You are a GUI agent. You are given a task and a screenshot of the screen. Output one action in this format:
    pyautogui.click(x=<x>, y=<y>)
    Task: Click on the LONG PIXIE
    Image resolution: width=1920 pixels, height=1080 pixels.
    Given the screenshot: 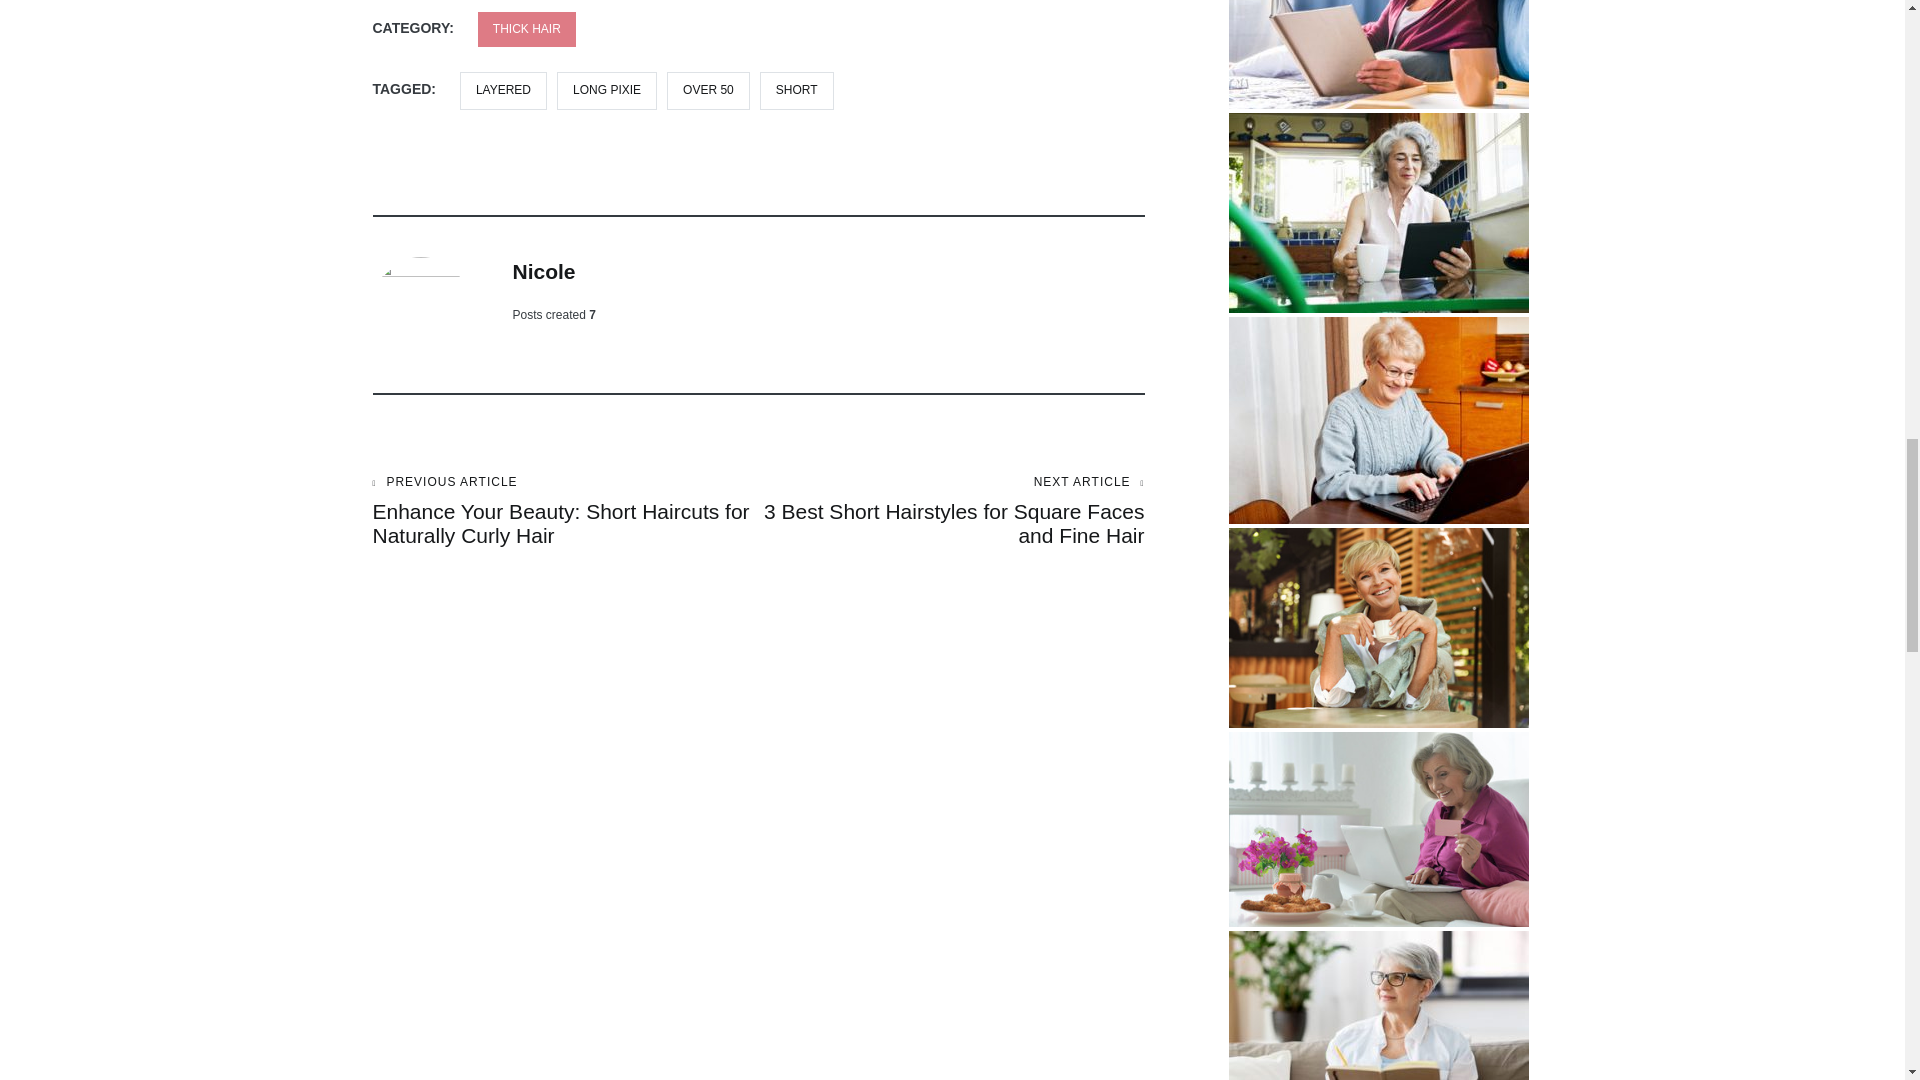 What is the action you would take?
    pyautogui.click(x=606, y=90)
    